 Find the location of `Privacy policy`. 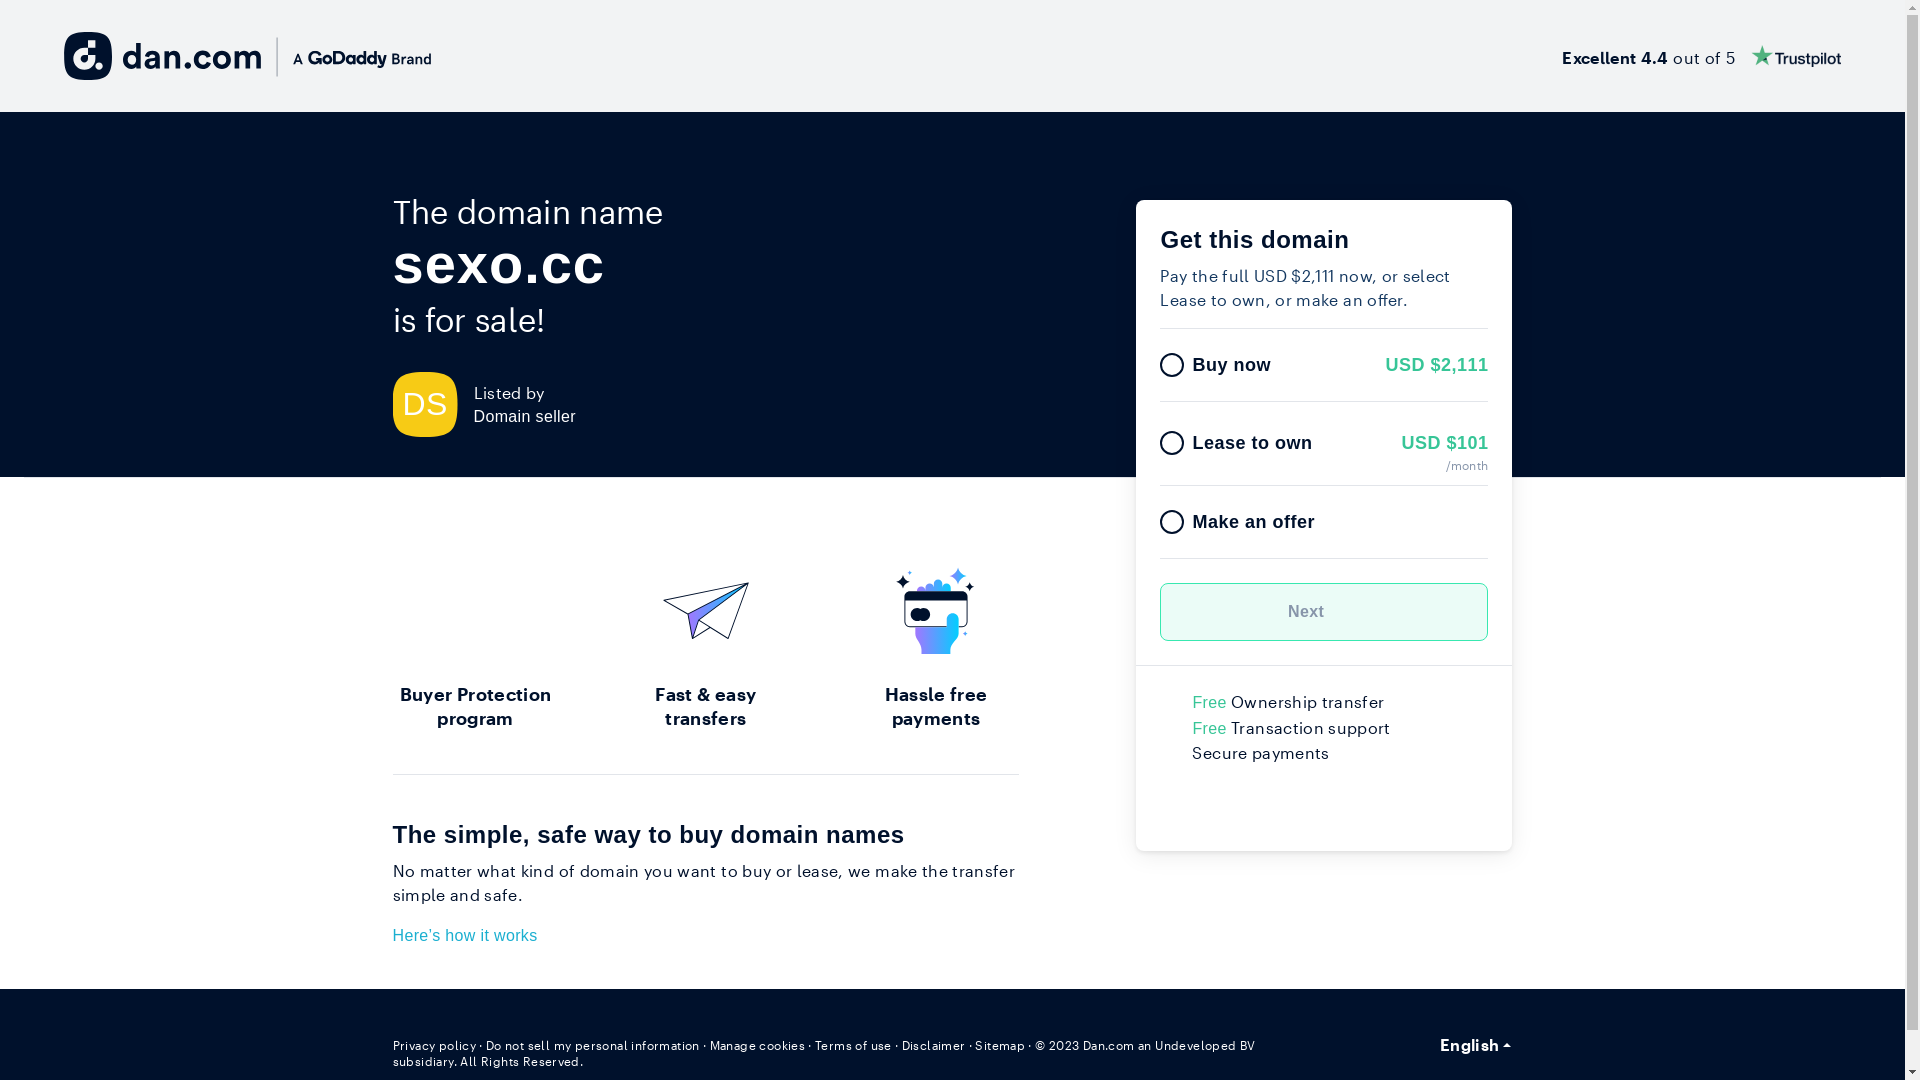

Privacy policy is located at coordinates (434, 1045).